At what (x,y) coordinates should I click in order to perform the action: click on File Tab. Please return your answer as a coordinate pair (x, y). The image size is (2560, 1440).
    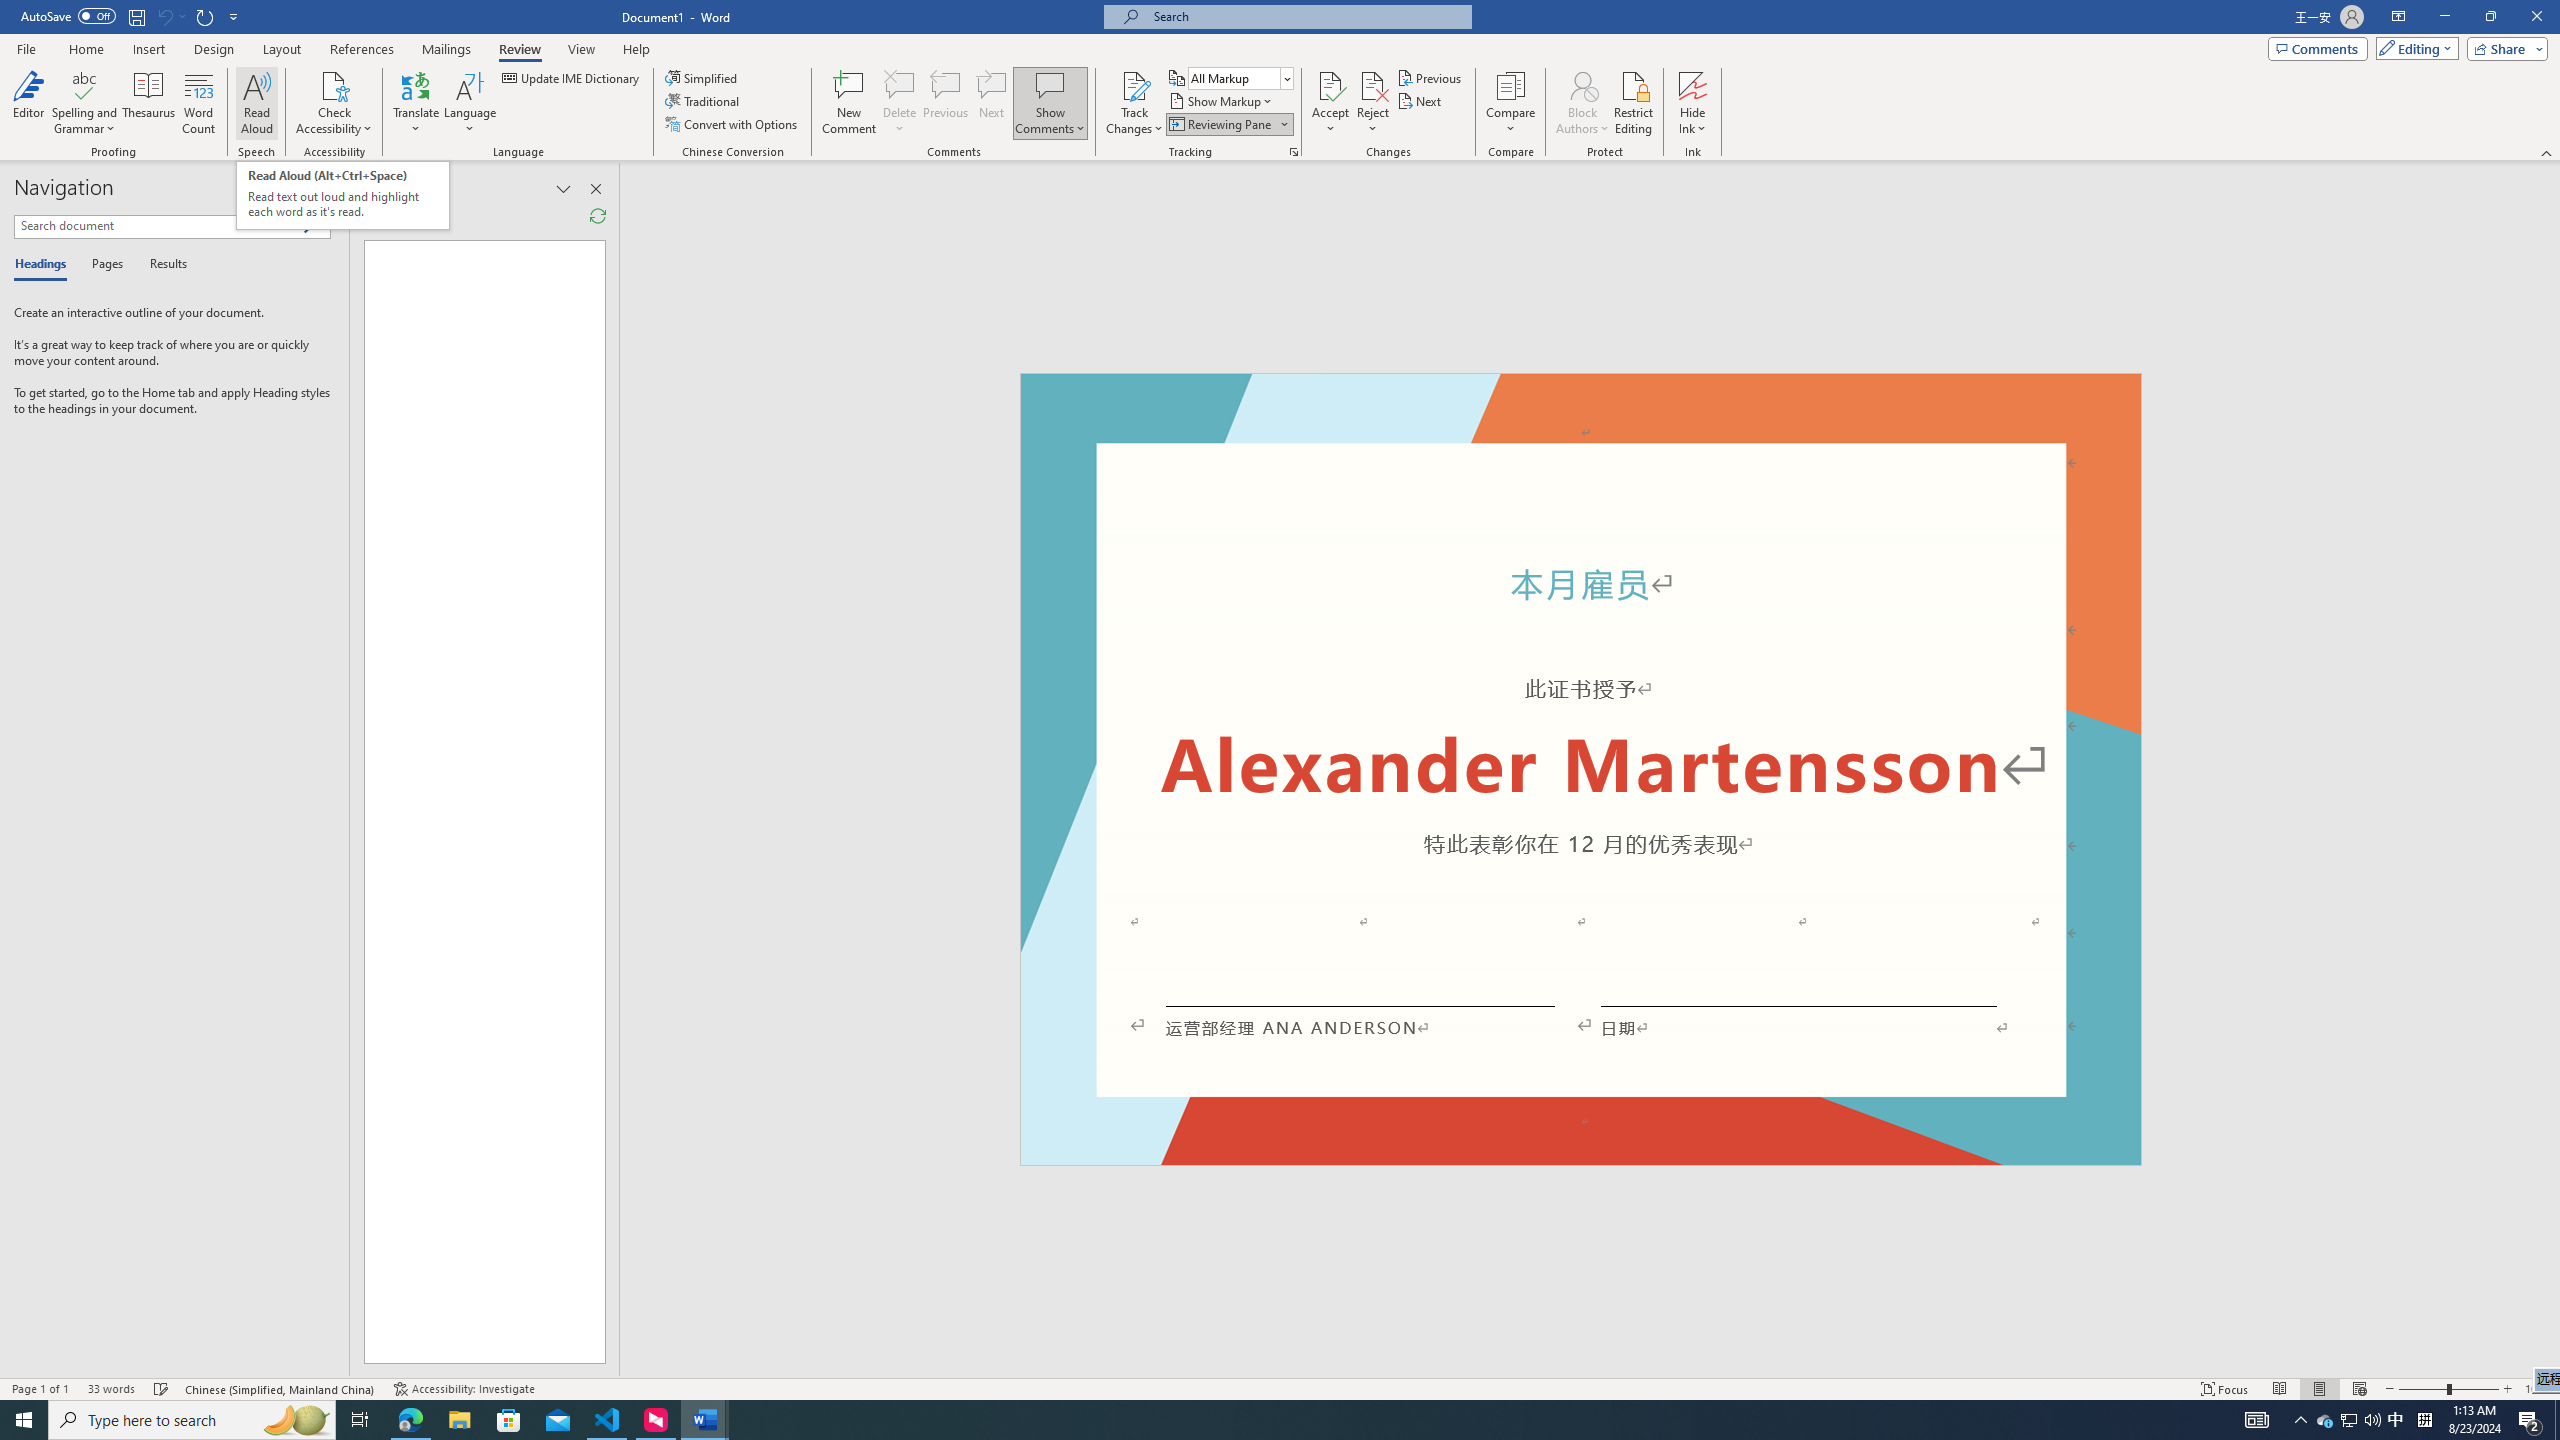
    Looking at the image, I should click on (26, 48).